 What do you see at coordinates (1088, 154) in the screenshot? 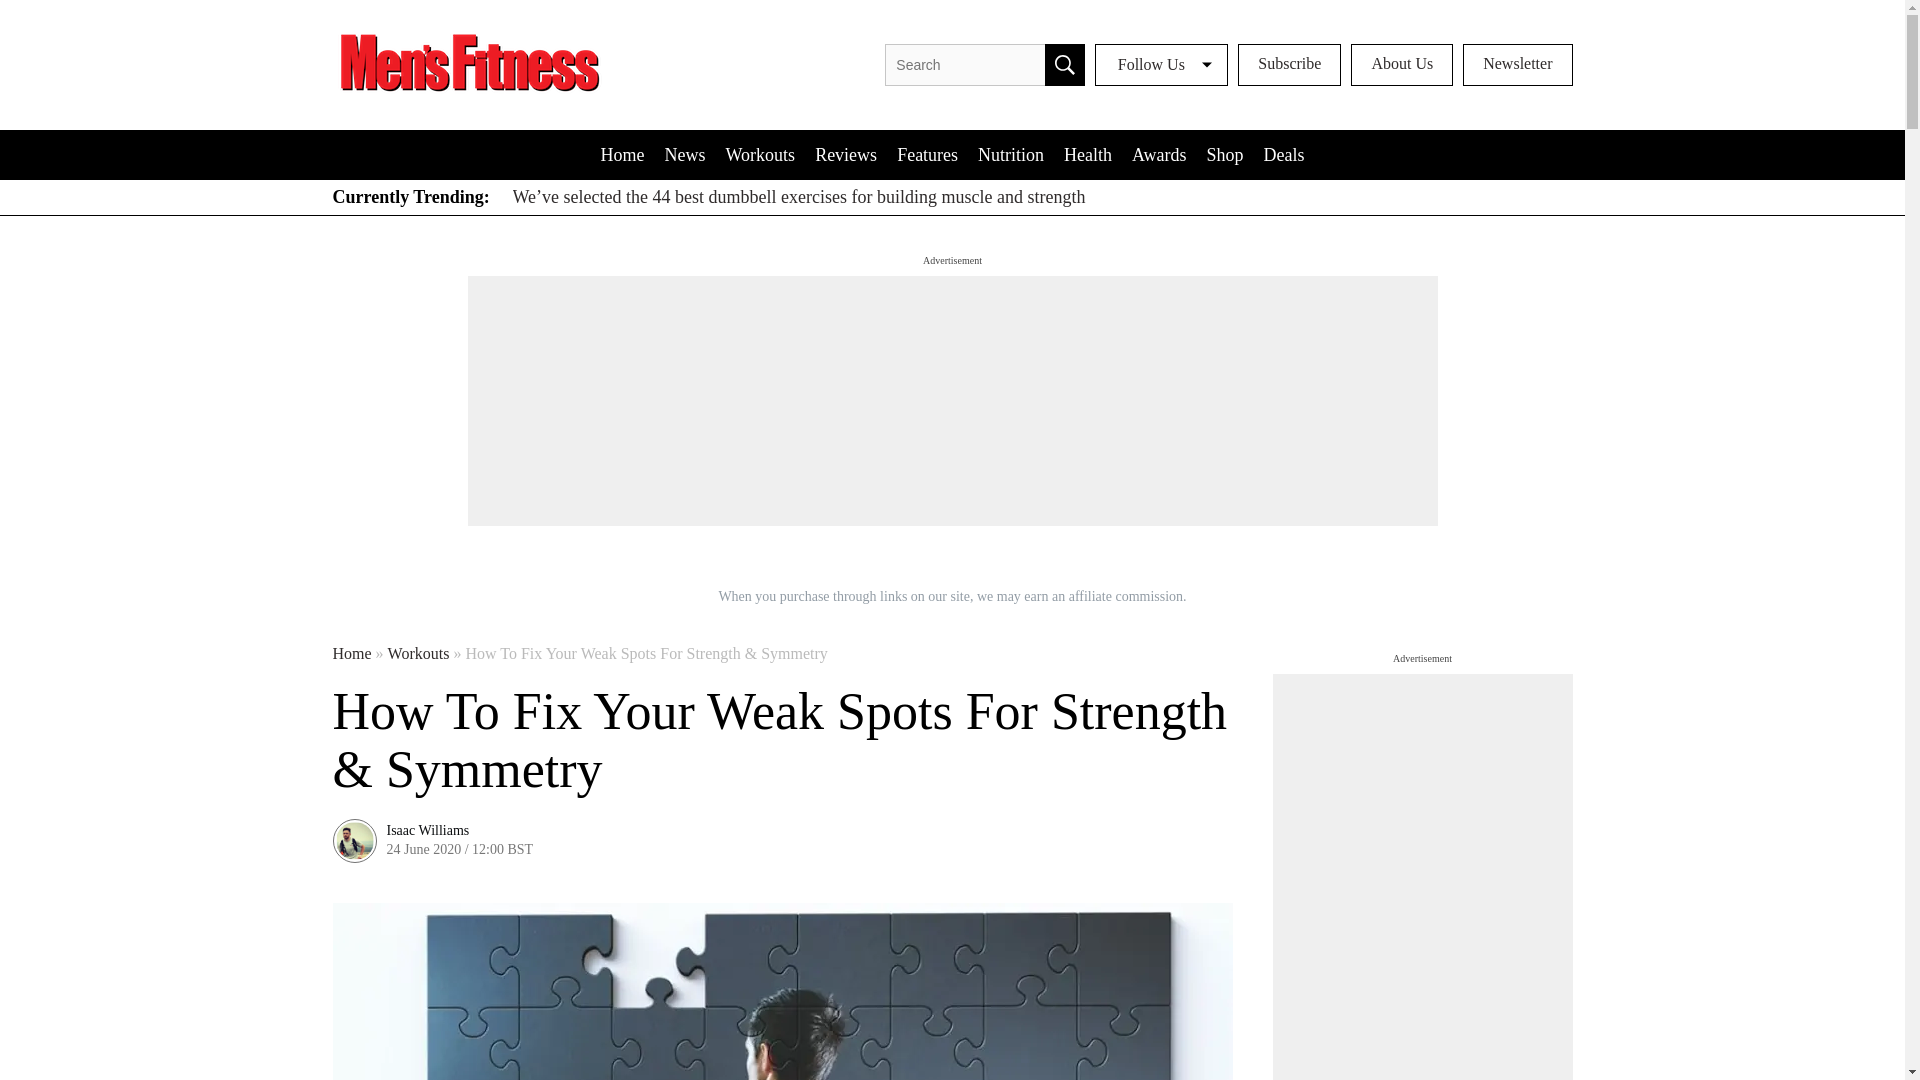
I see `Health` at bounding box center [1088, 154].